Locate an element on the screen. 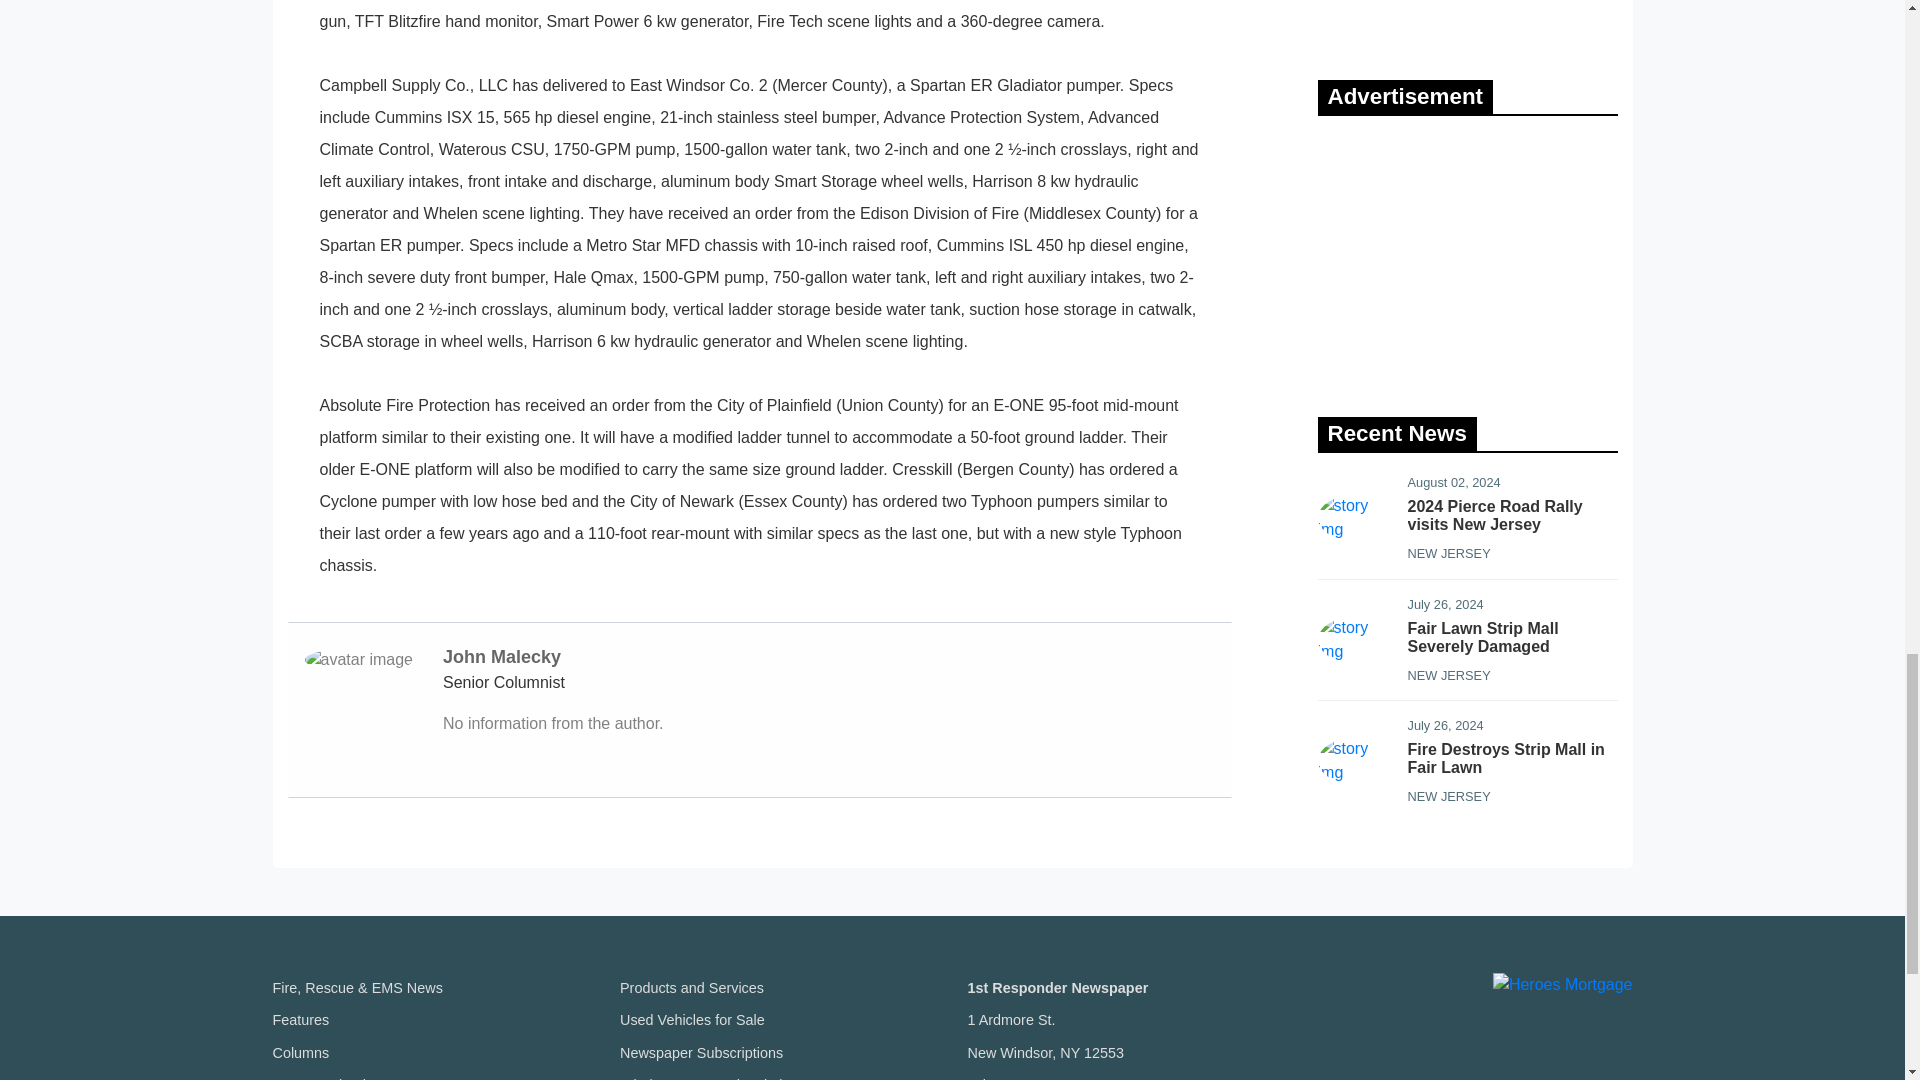  Features is located at coordinates (300, 1020).